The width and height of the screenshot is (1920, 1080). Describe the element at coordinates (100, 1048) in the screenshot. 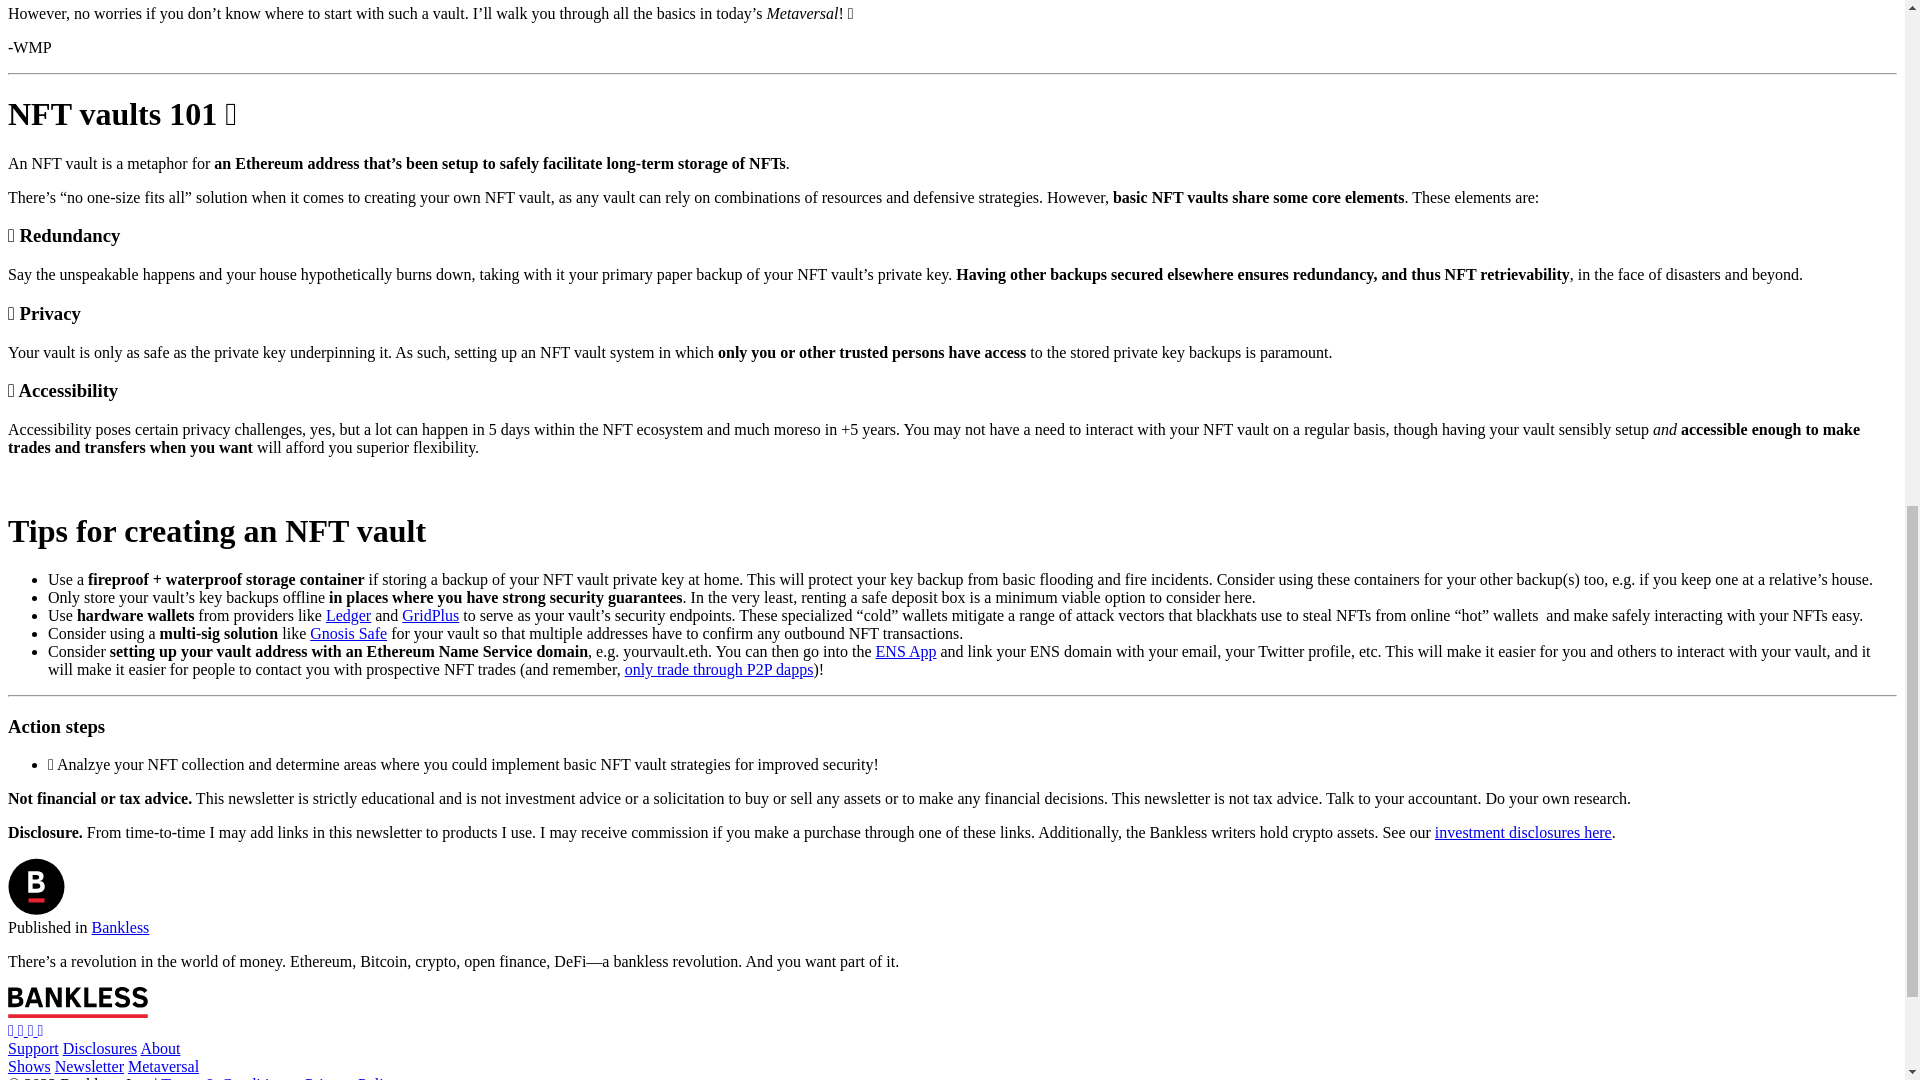

I see `Disclosures` at that location.